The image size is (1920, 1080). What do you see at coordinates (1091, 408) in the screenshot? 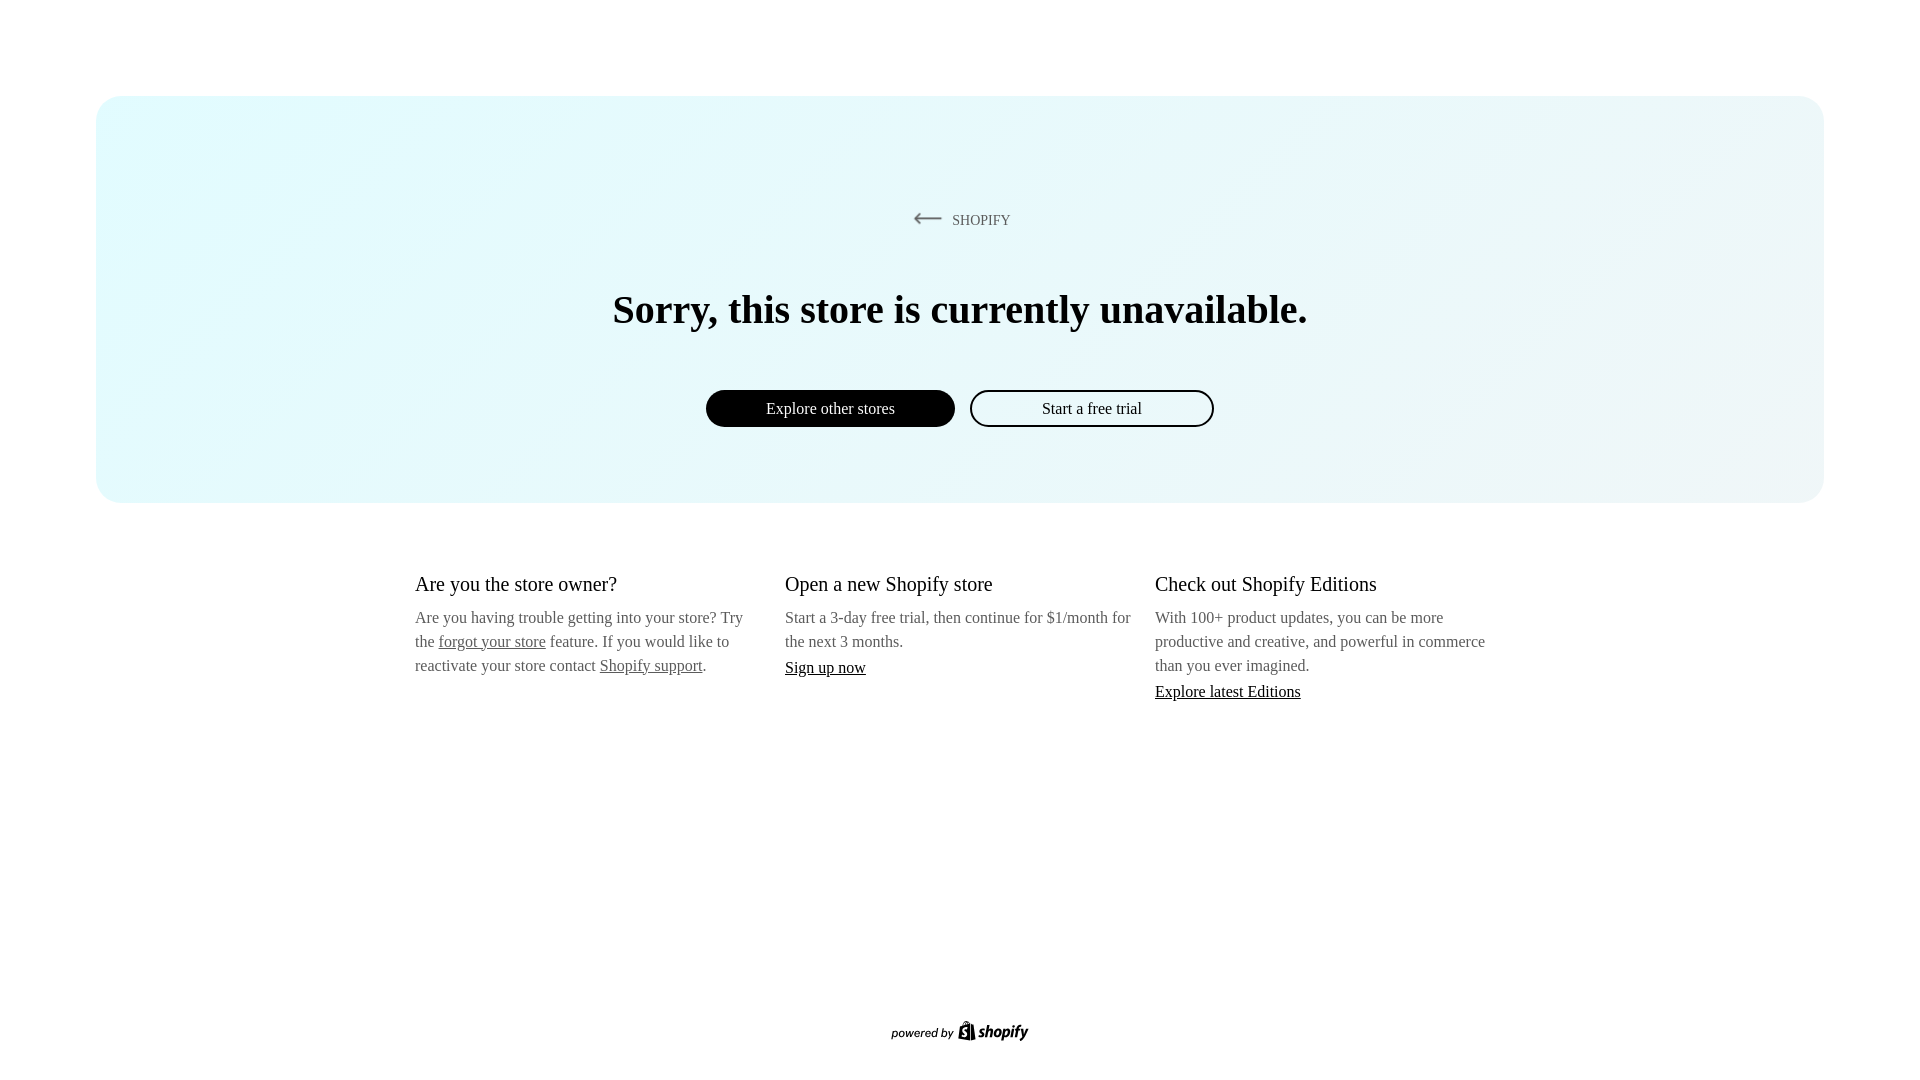
I see `Start a free trial` at bounding box center [1091, 408].